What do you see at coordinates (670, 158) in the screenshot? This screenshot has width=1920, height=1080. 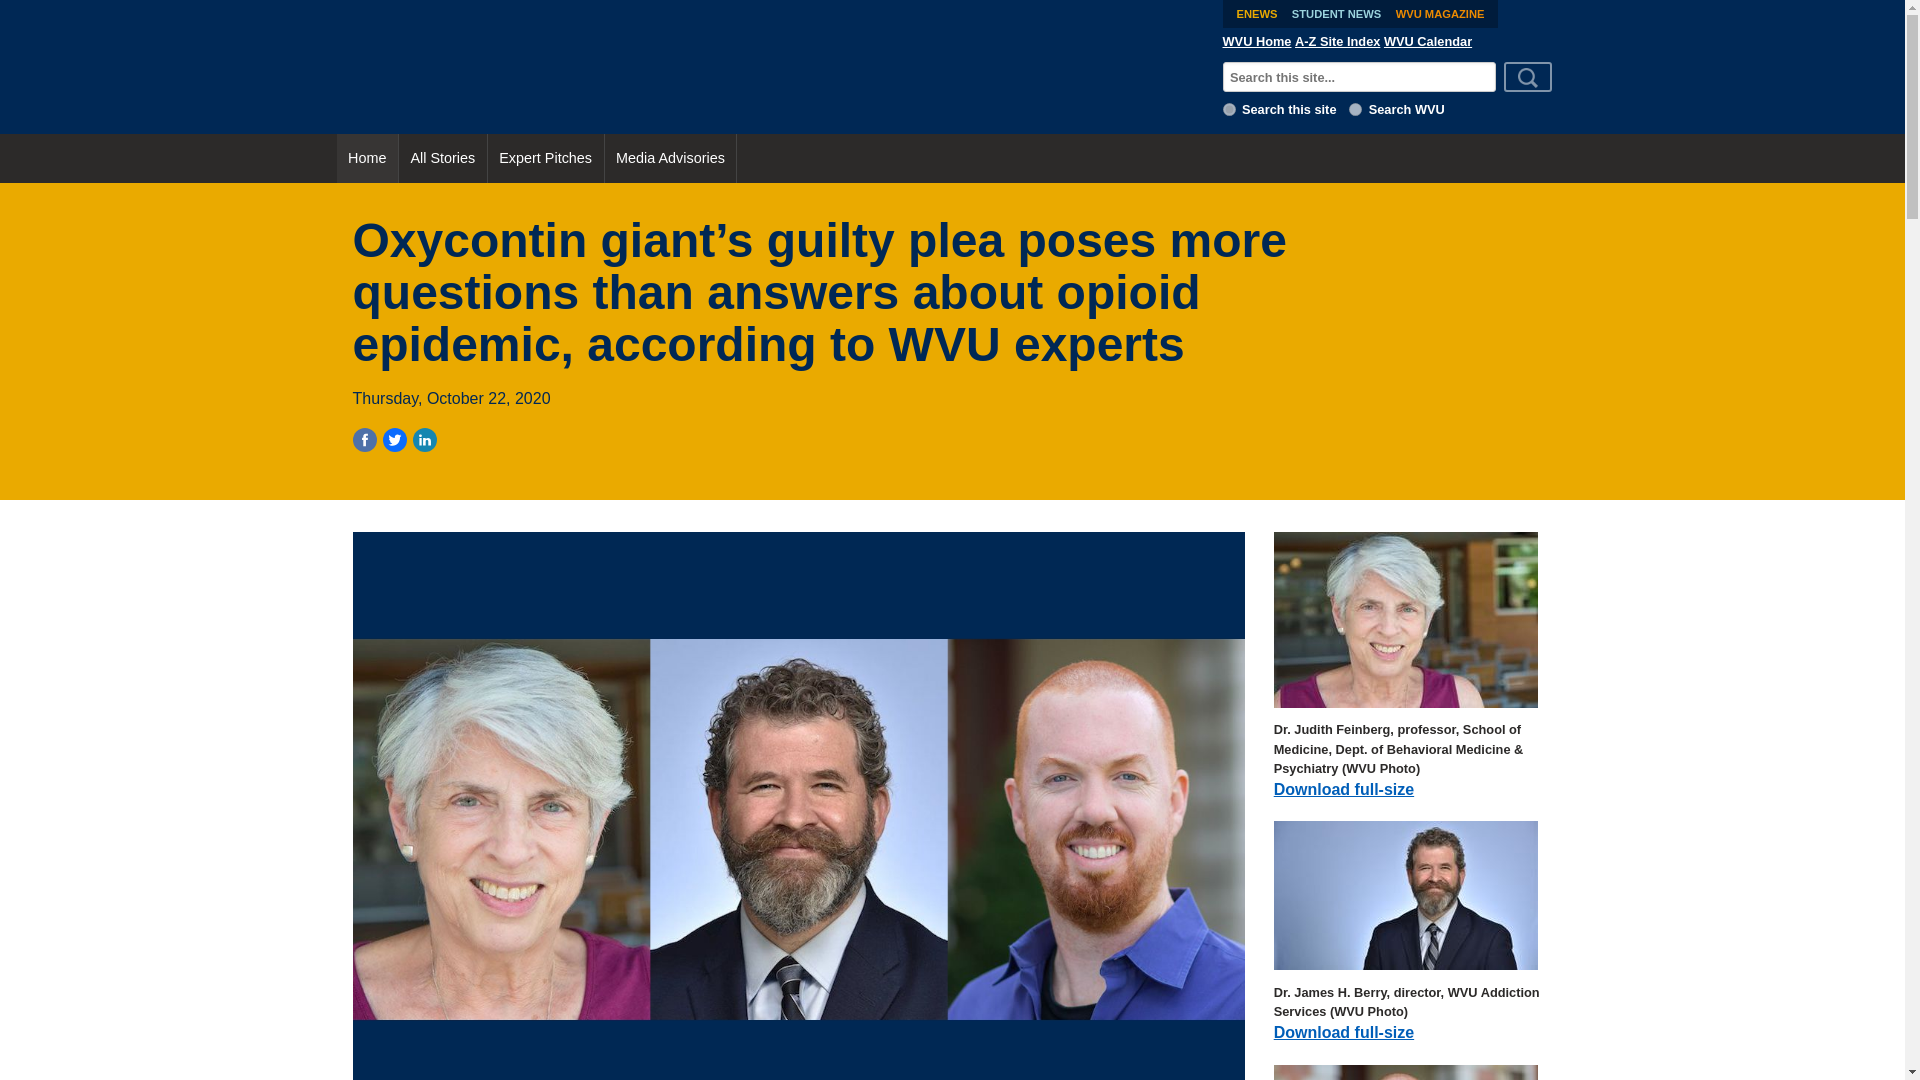 I see `Media Advisories` at bounding box center [670, 158].